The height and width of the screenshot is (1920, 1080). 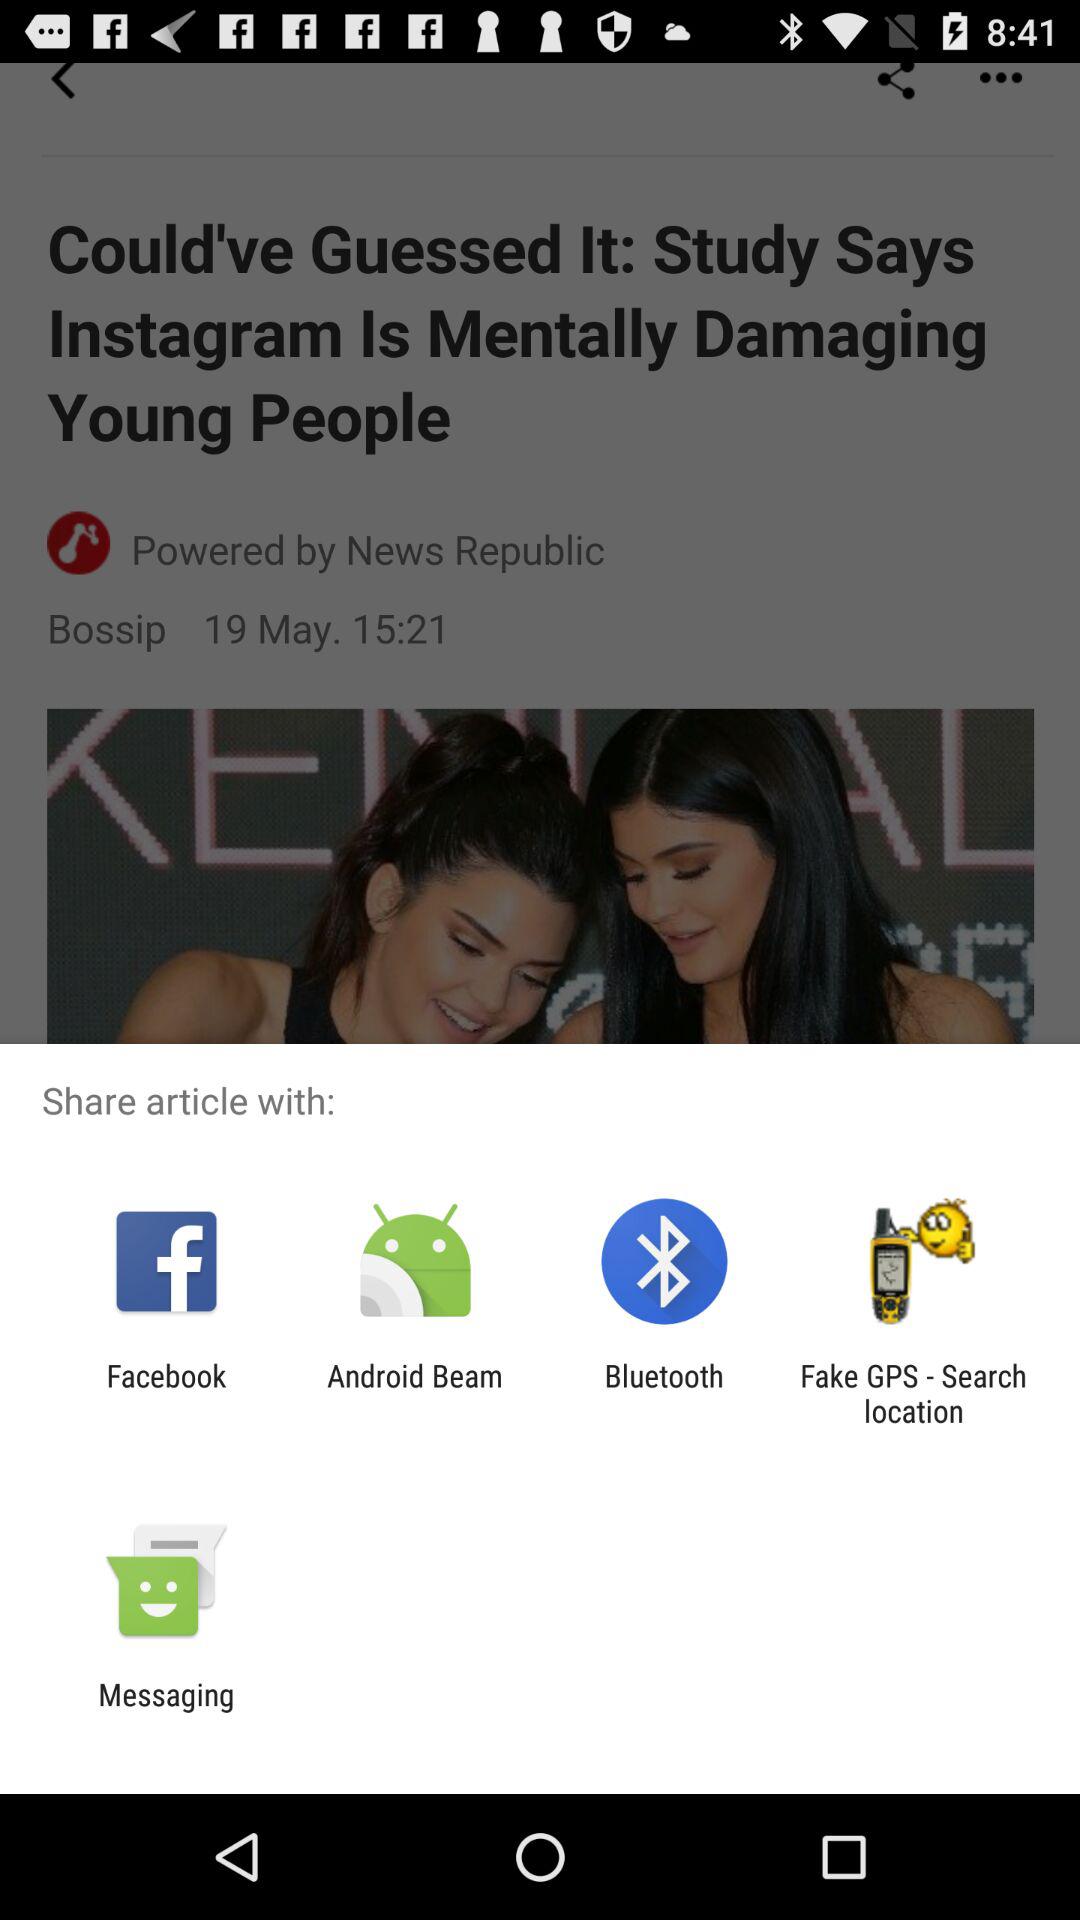 What do you see at coordinates (414, 1393) in the screenshot?
I see `press the icon next to bluetooth app` at bounding box center [414, 1393].